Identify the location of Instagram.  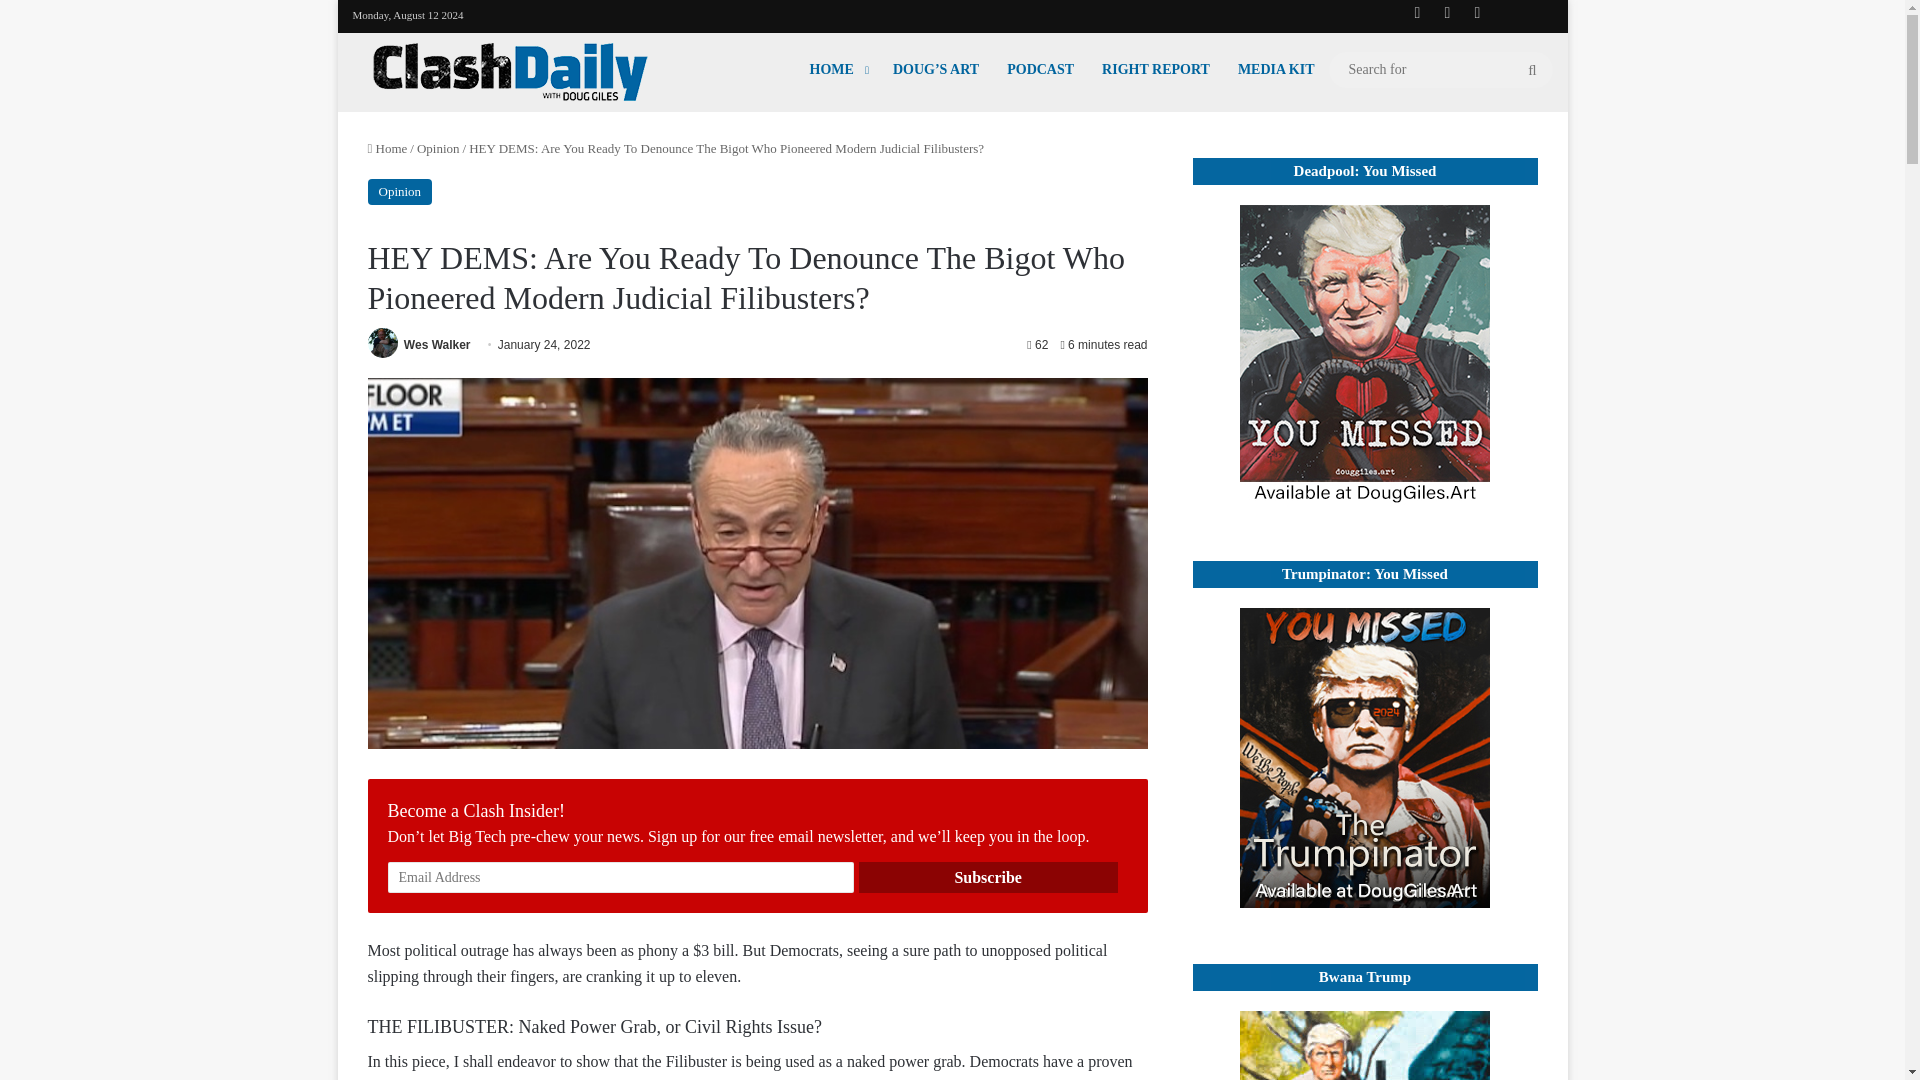
(1476, 12).